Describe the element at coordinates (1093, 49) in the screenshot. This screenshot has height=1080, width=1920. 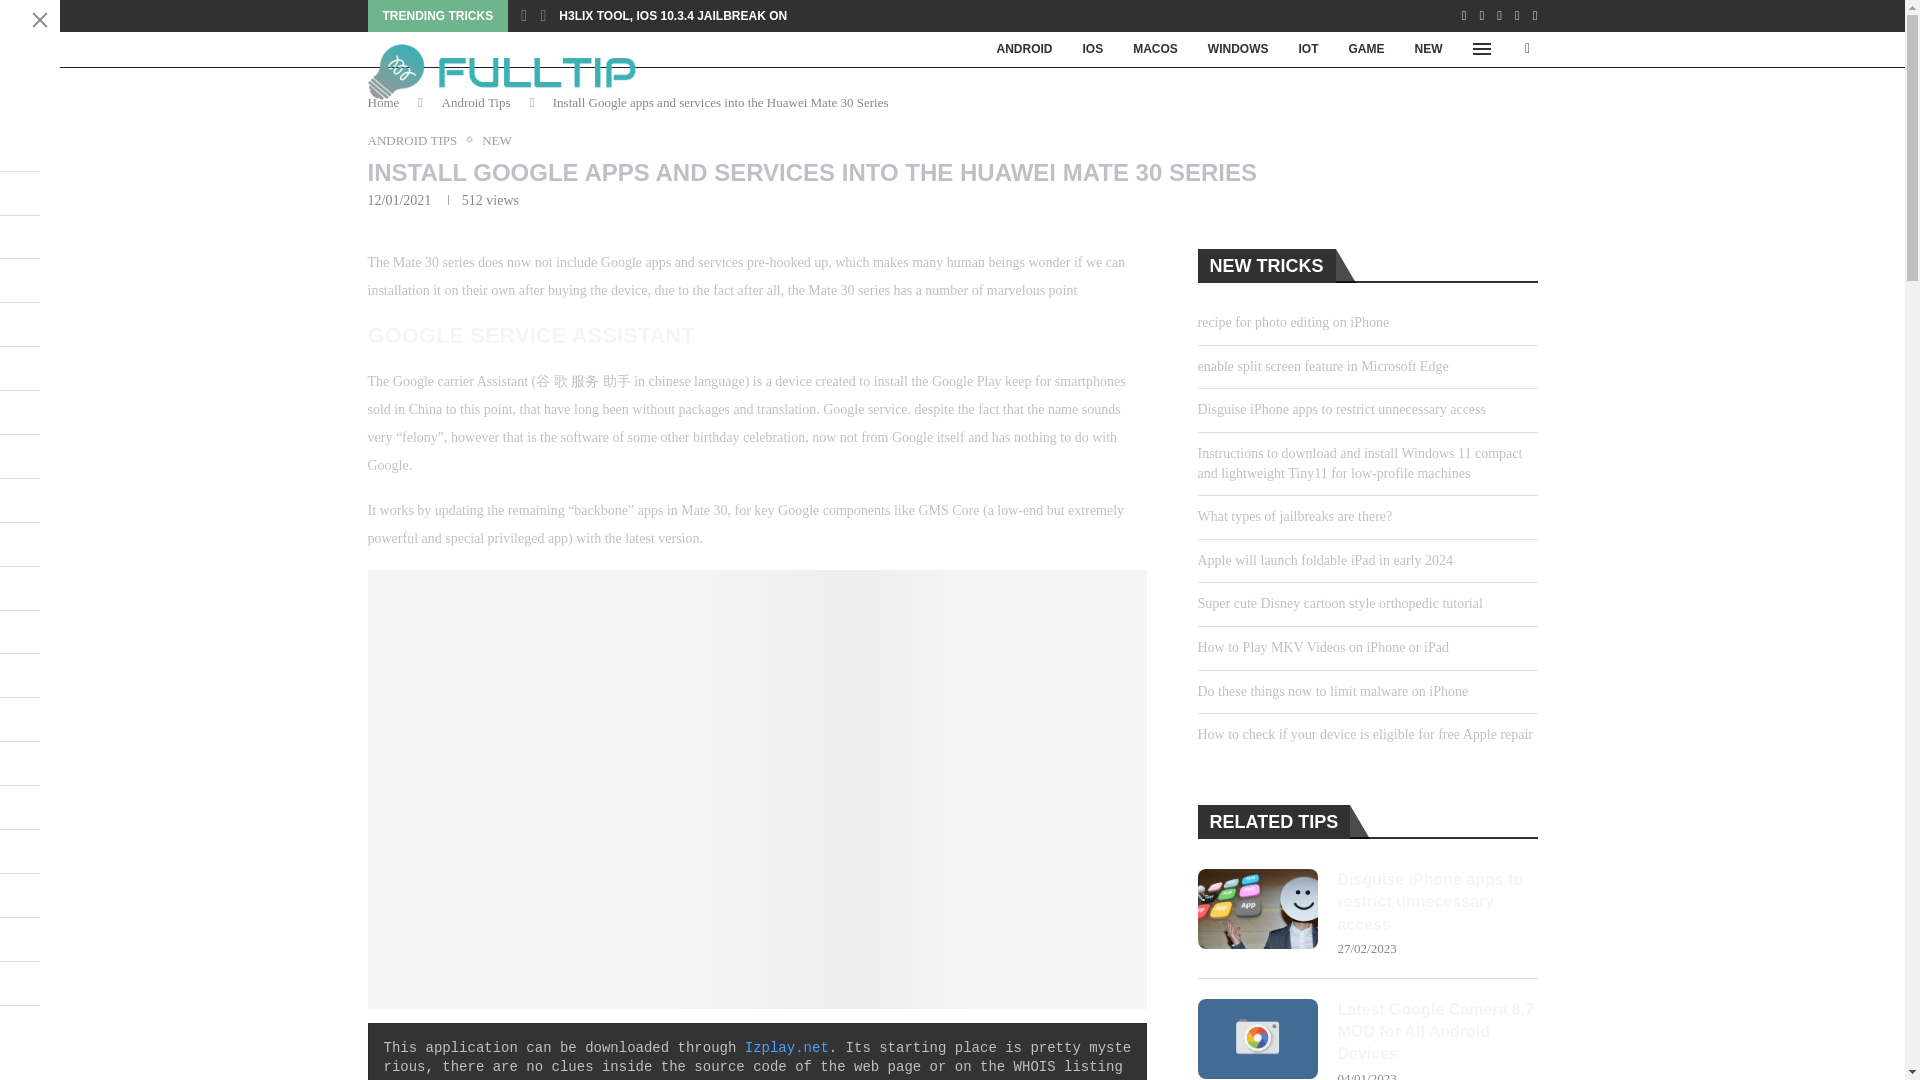
I see `IOS` at that location.